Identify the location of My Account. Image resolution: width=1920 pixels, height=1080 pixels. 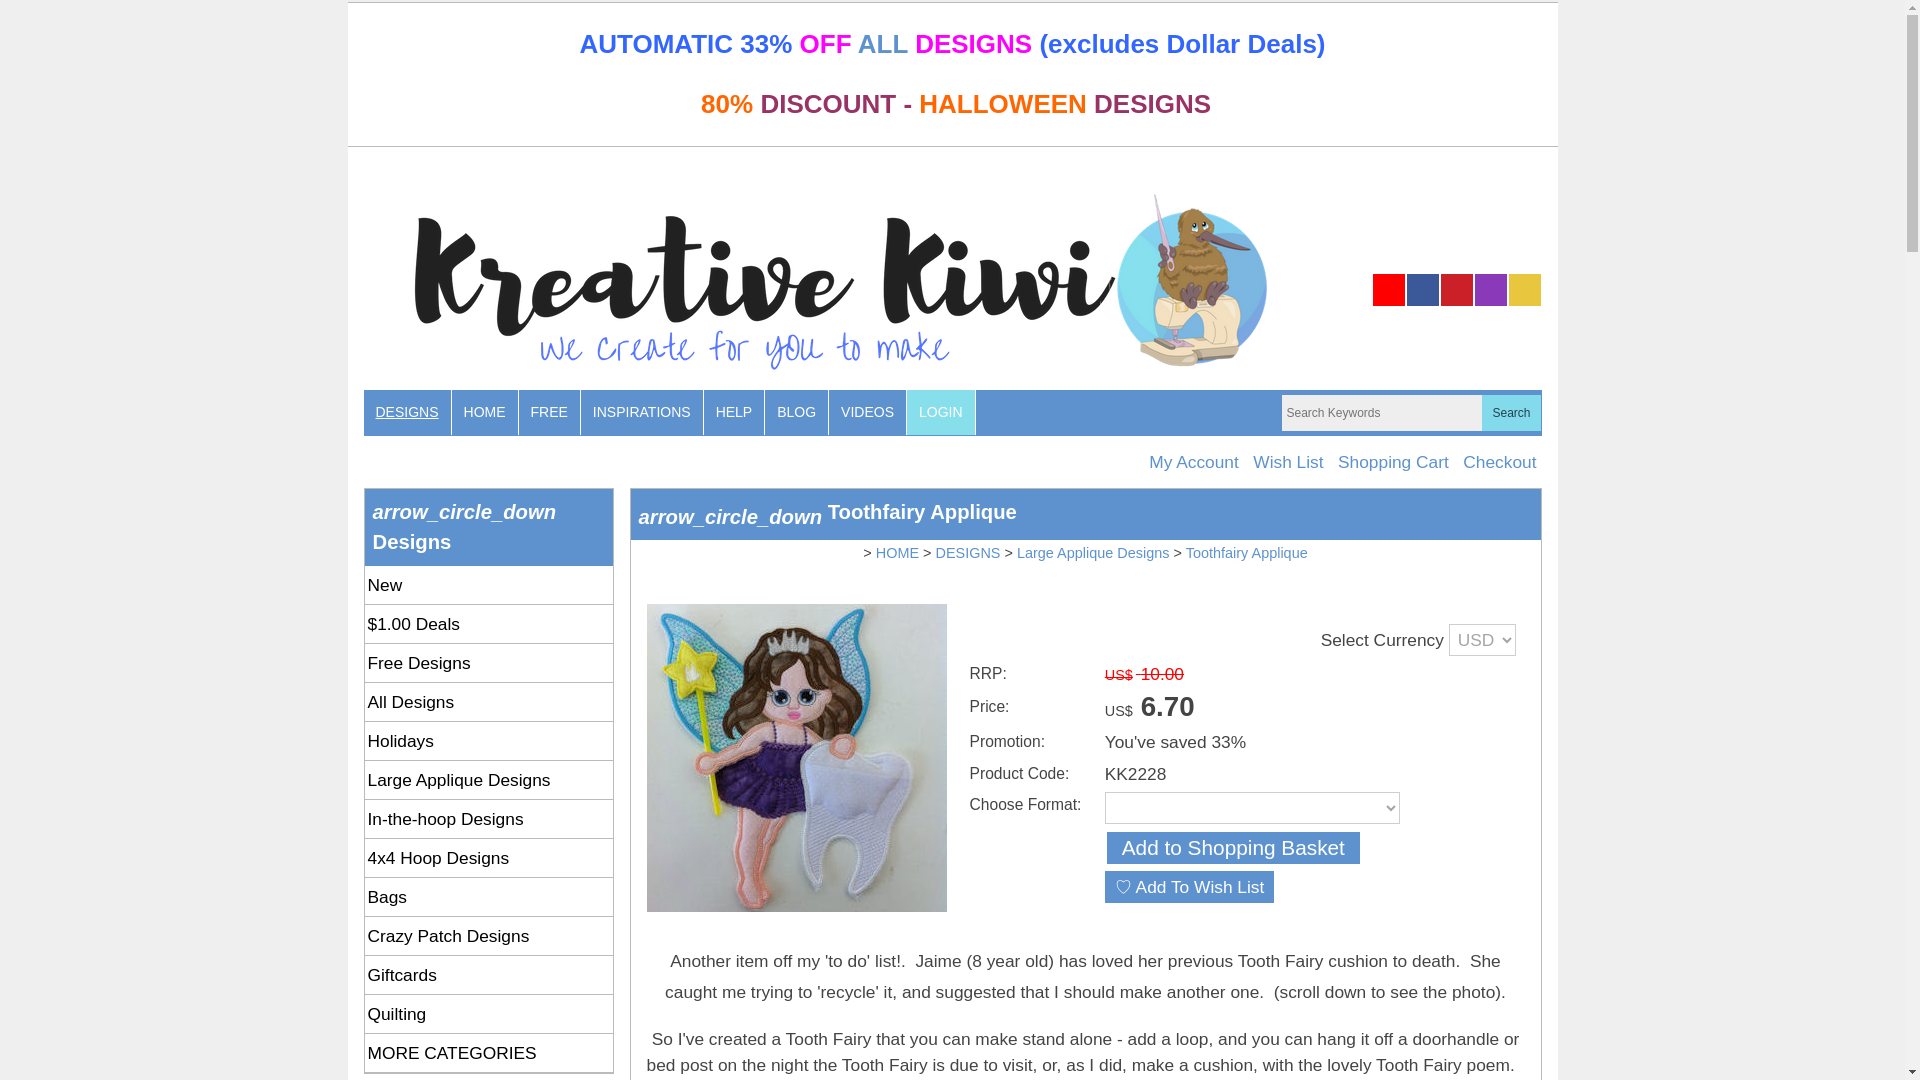
(1193, 462).